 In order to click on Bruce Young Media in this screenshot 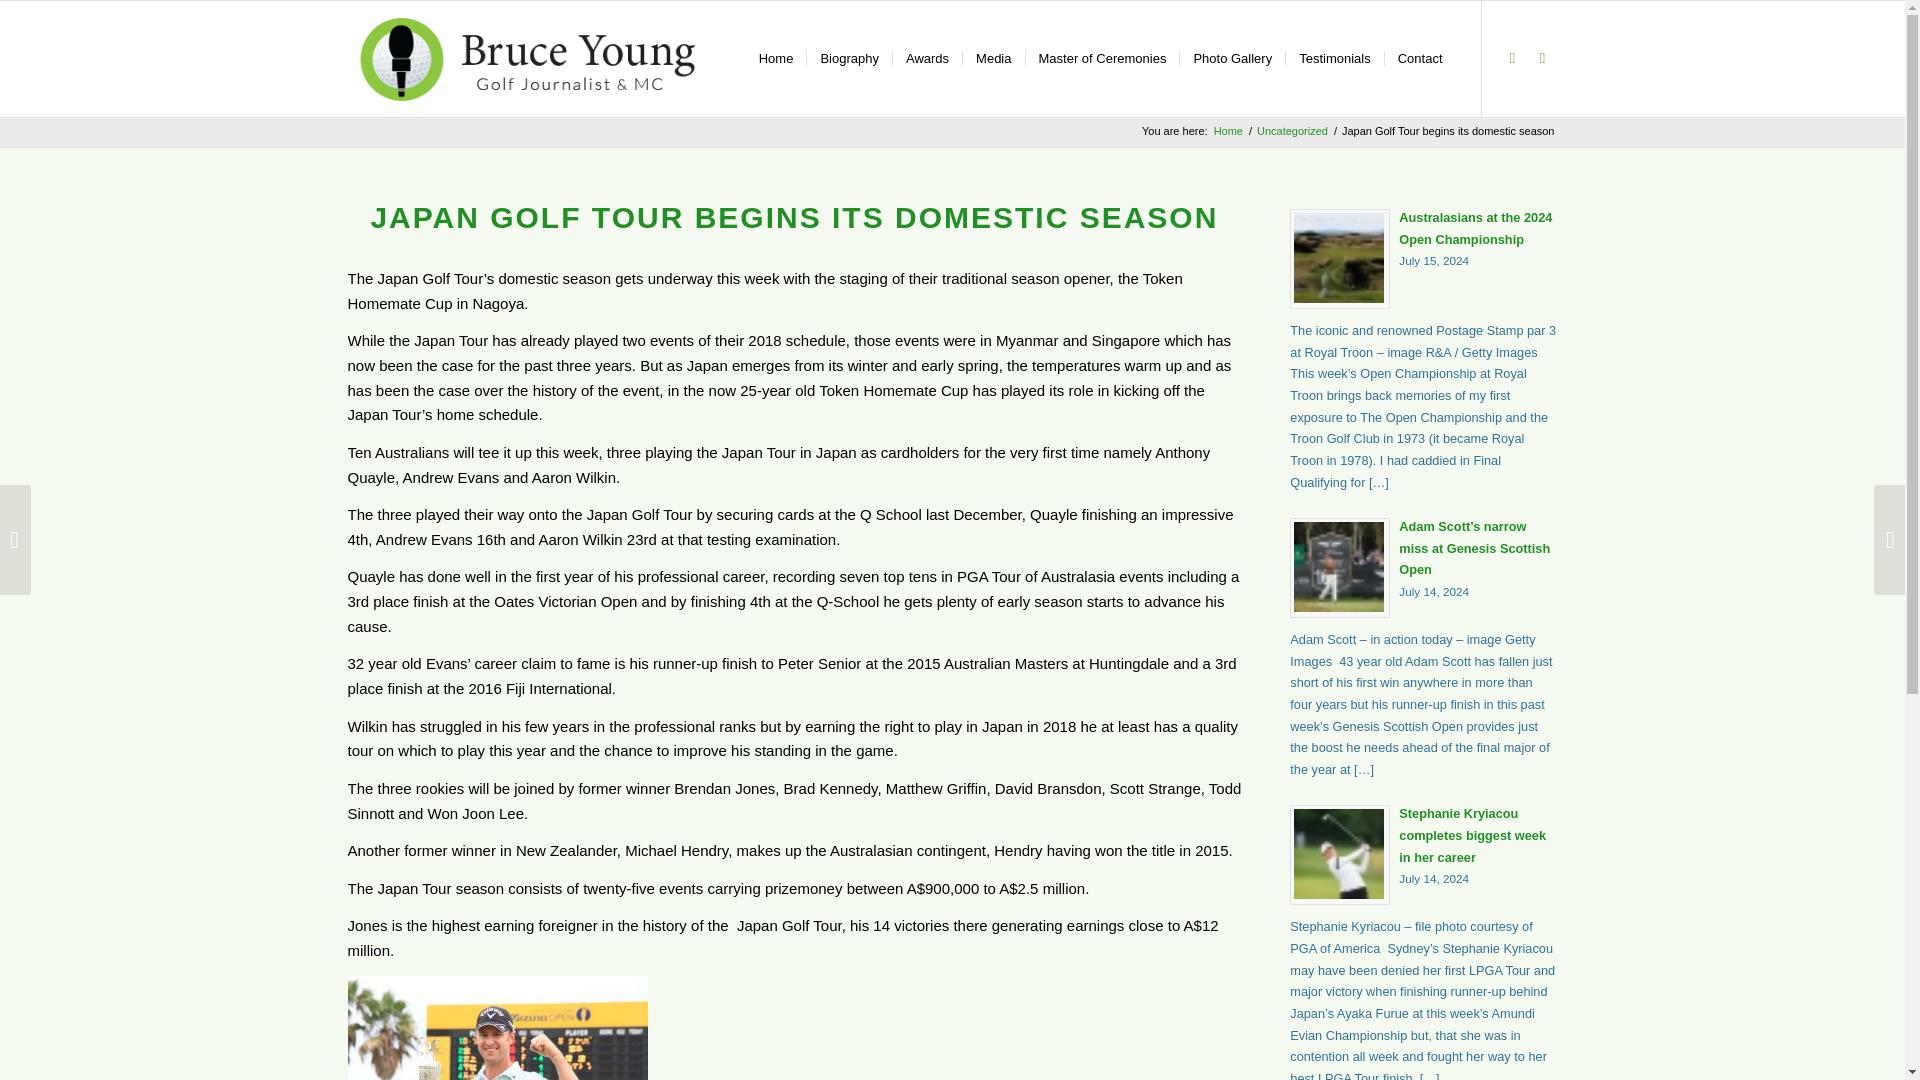, I will do `click(1292, 132)`.